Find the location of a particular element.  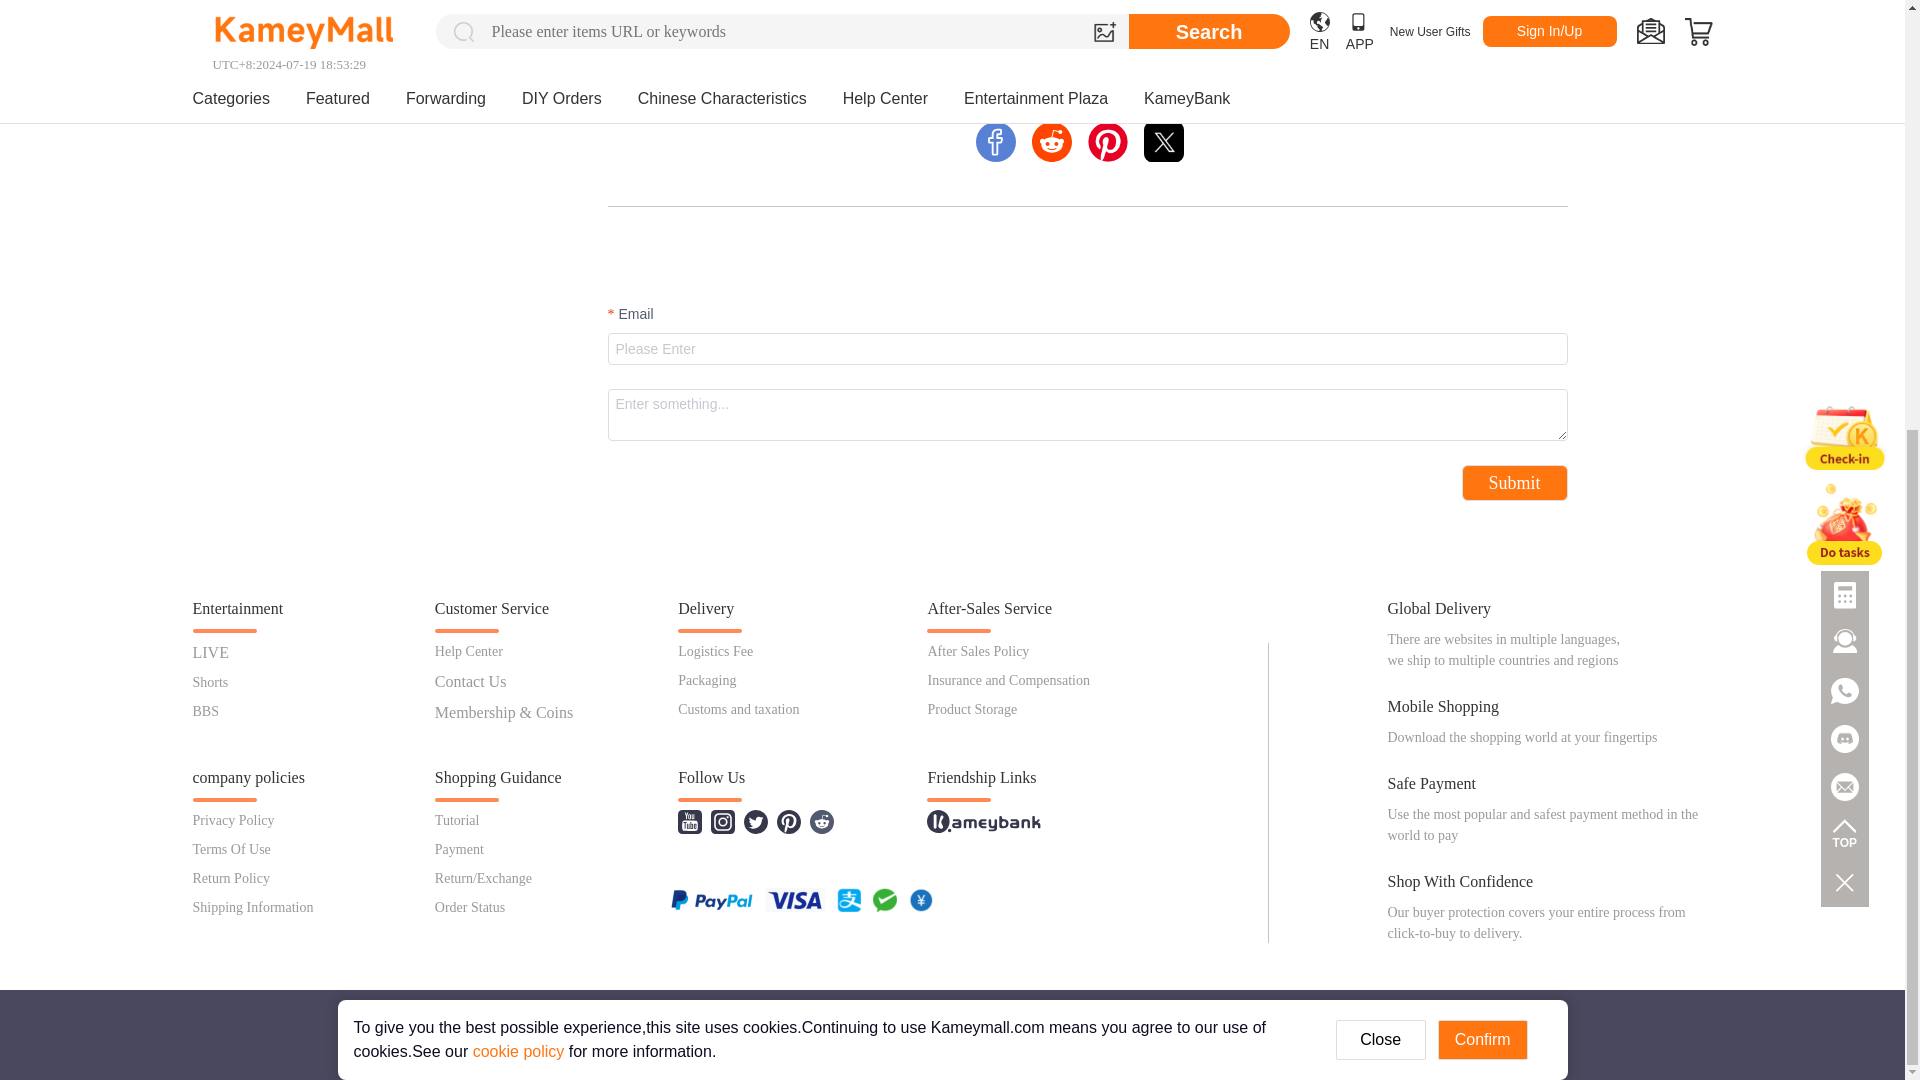

Created with Pixso. is located at coordinates (1164, 142).